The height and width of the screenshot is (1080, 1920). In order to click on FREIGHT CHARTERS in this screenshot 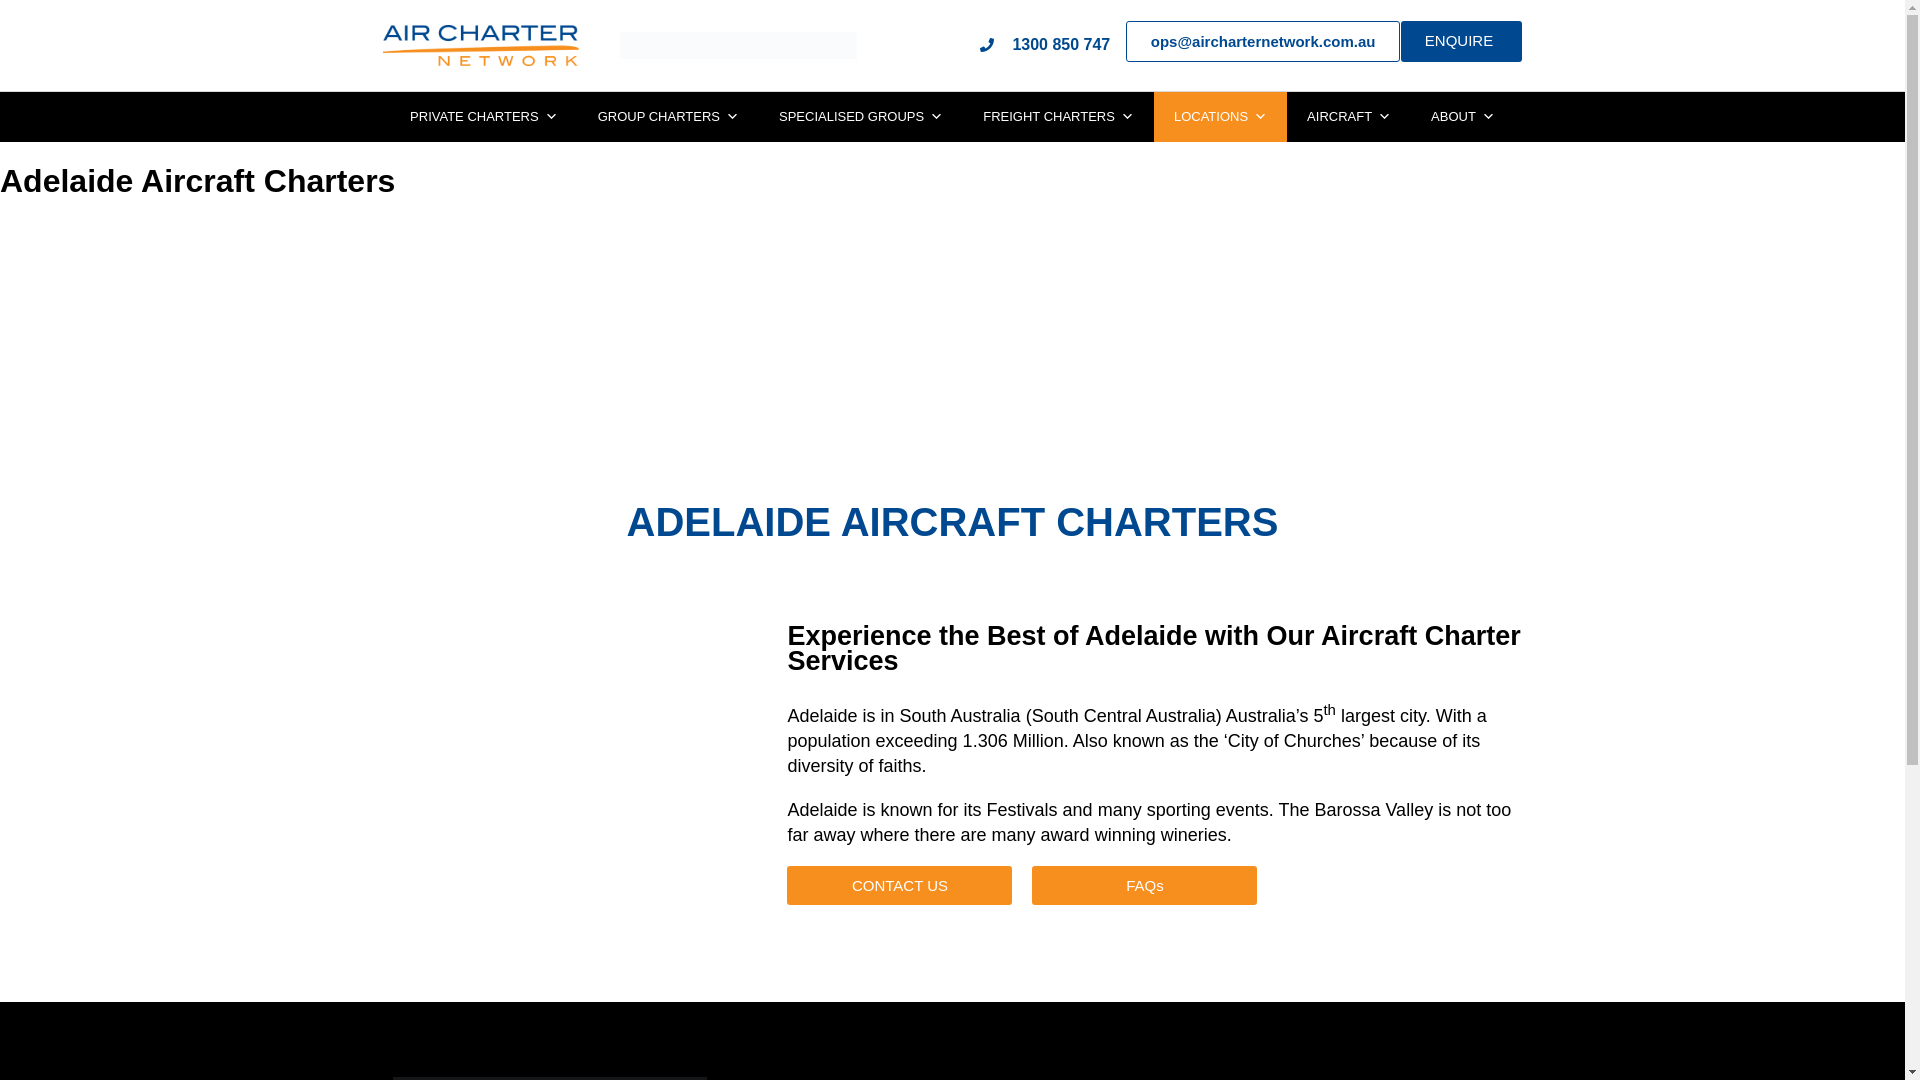, I will do `click(1058, 116)`.